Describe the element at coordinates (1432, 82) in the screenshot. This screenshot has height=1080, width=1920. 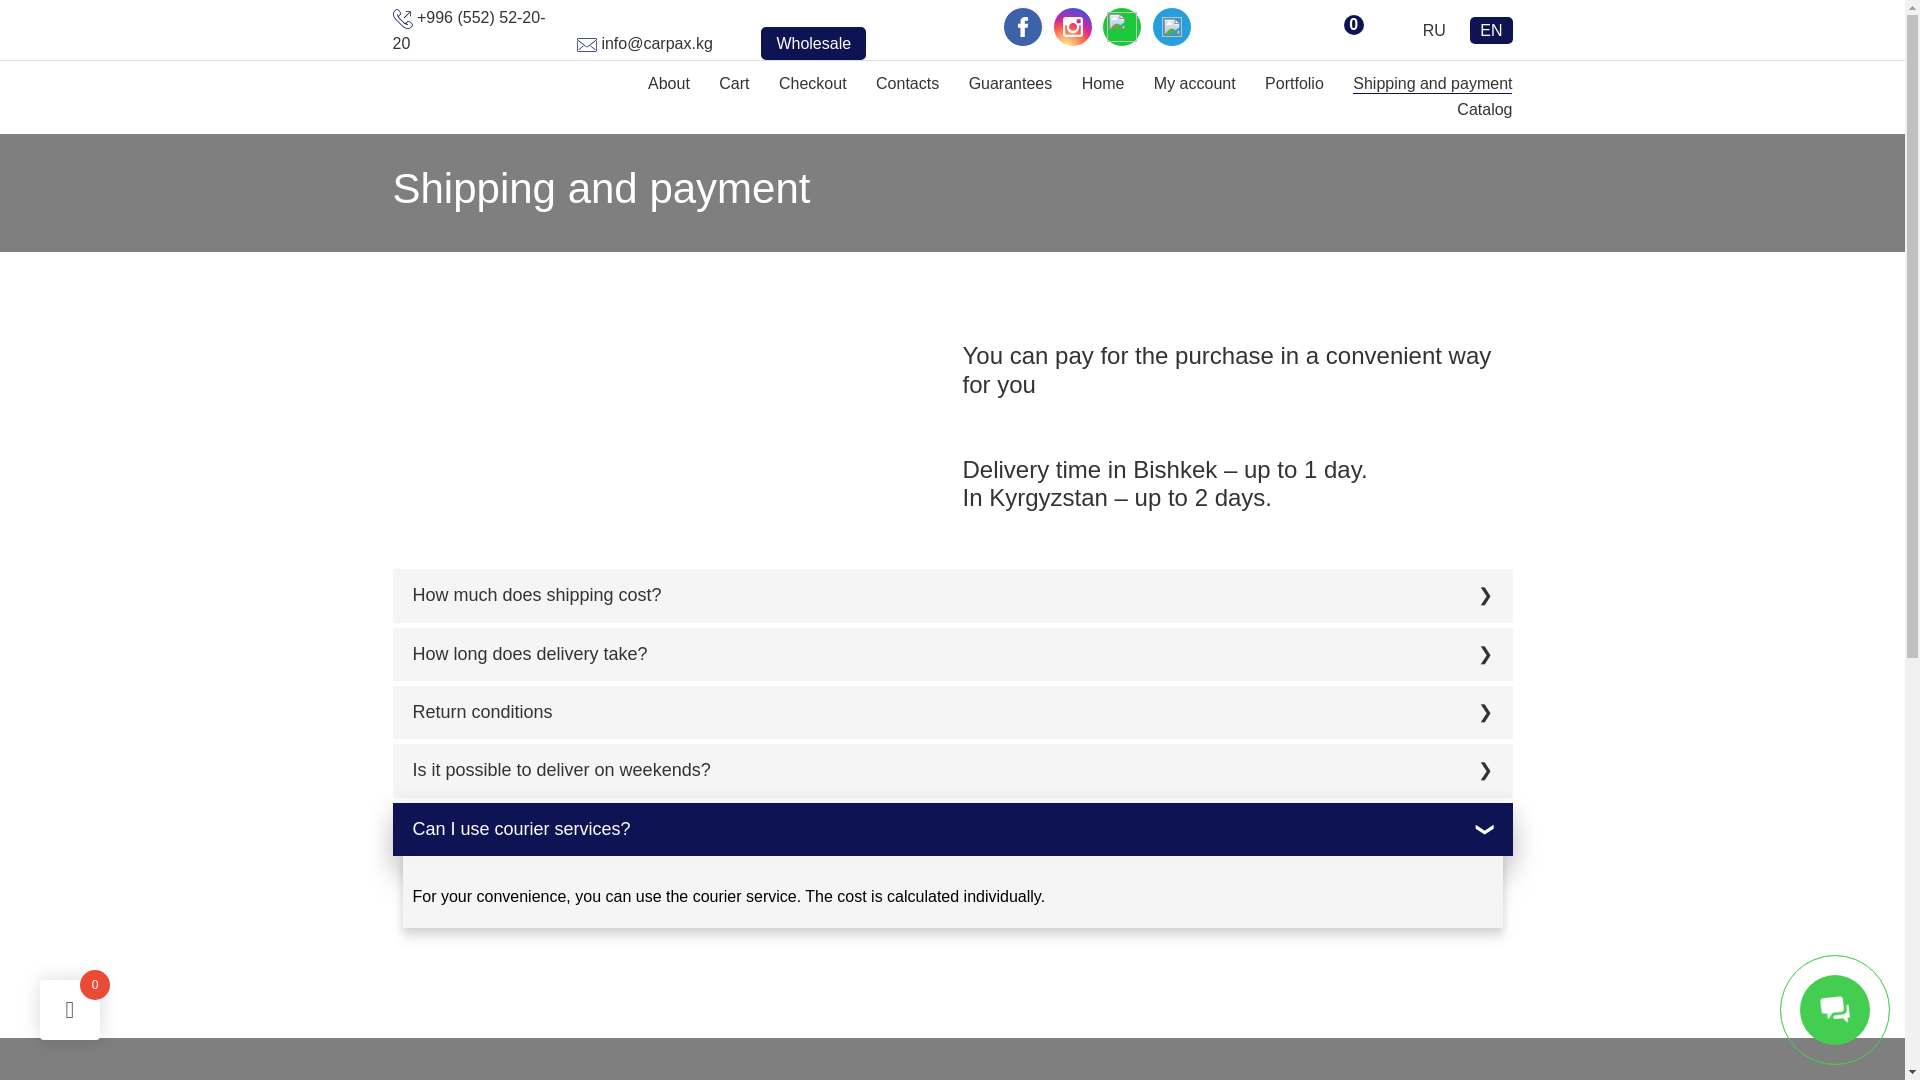
I see `Shipping and payment` at that location.